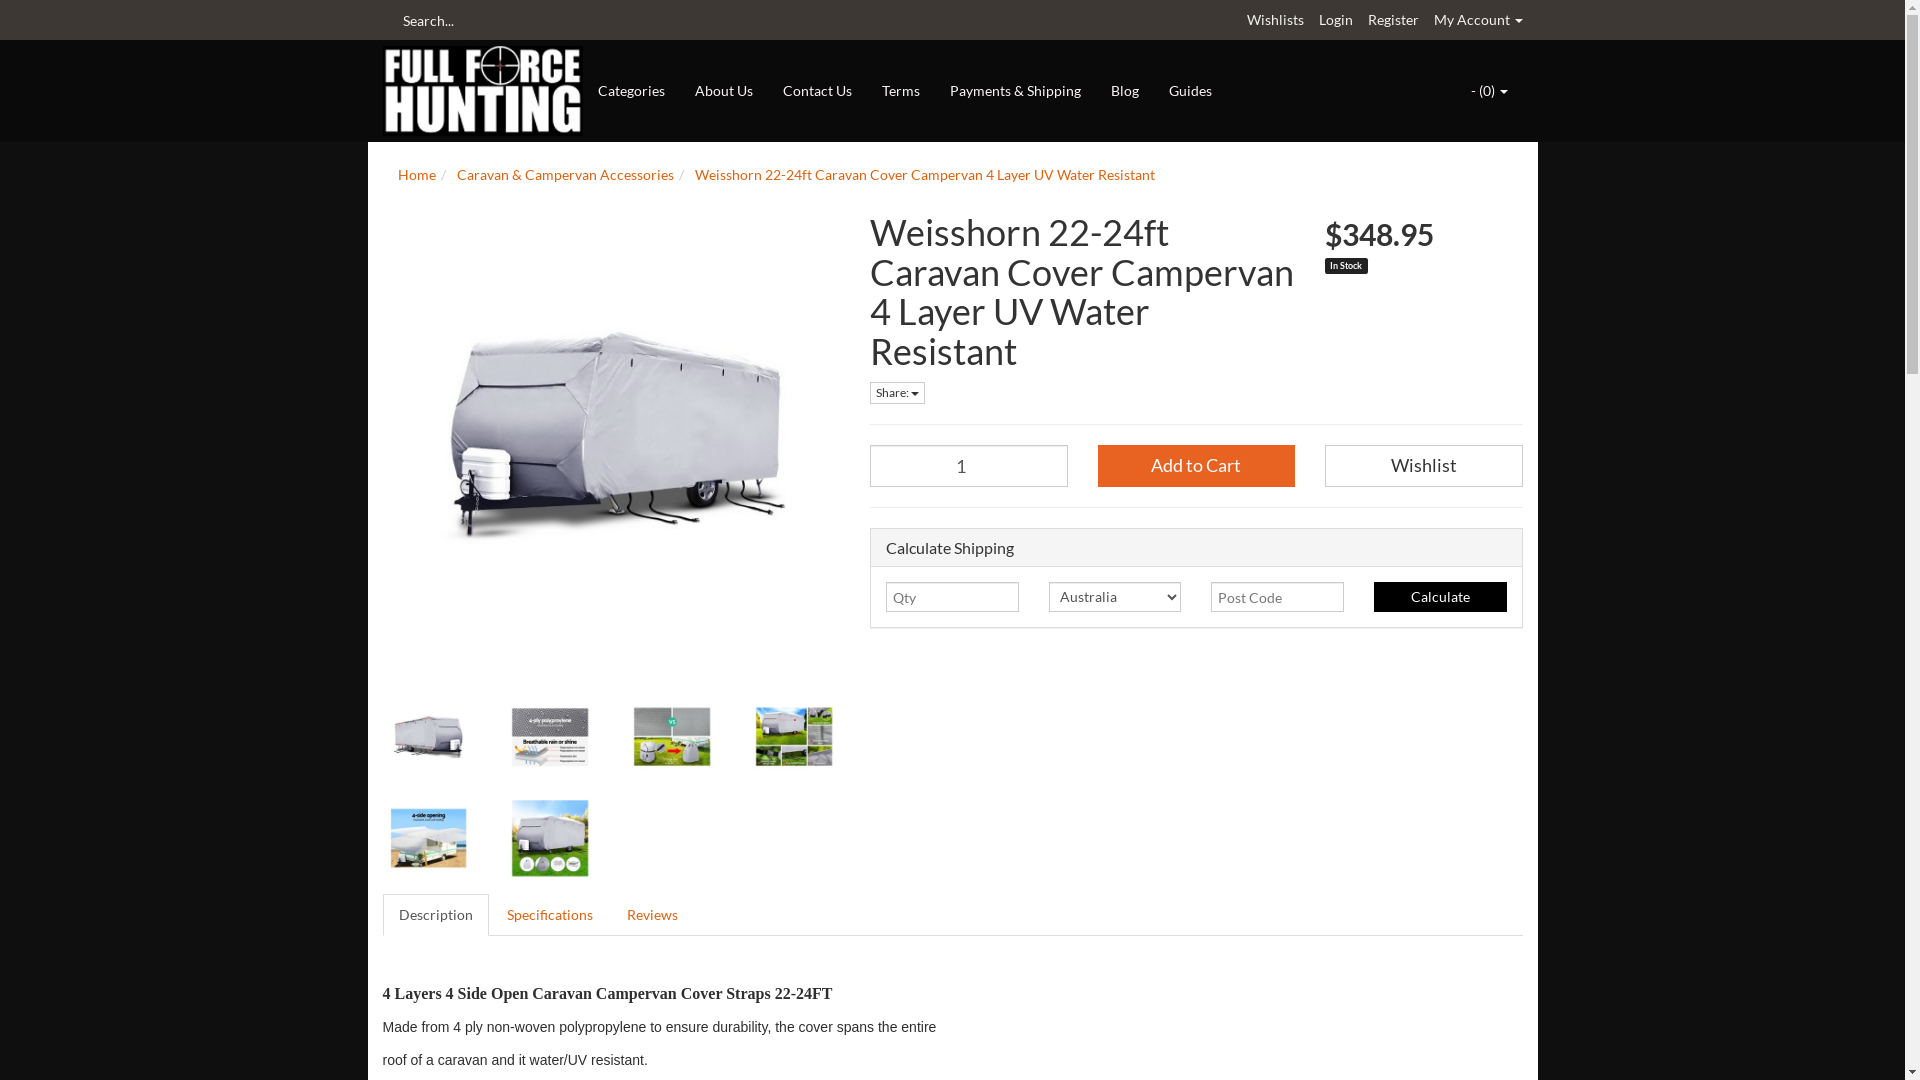 This screenshot has width=1920, height=1080. Describe the element at coordinates (1016, 91) in the screenshot. I see `Payments & Shipping` at that location.